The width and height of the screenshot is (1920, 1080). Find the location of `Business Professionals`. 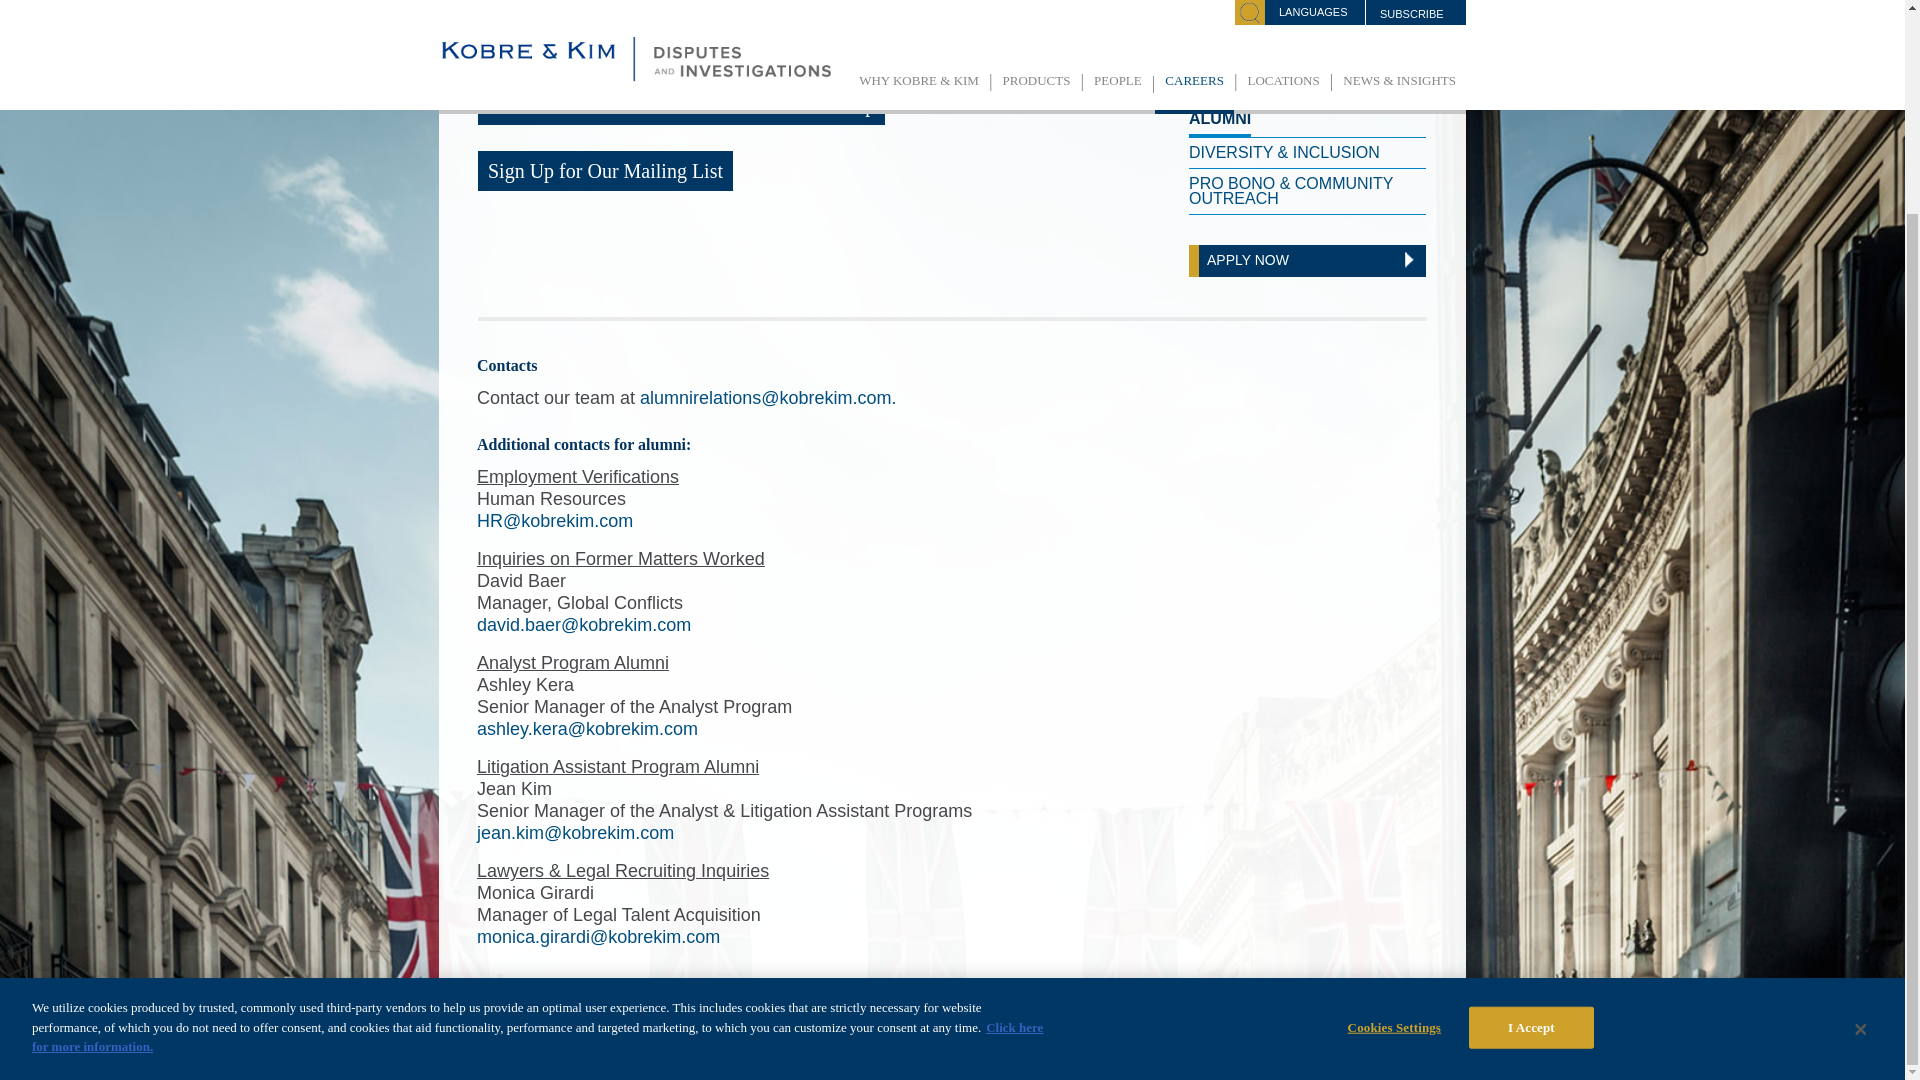

Business Professionals is located at coordinates (1298, 88).